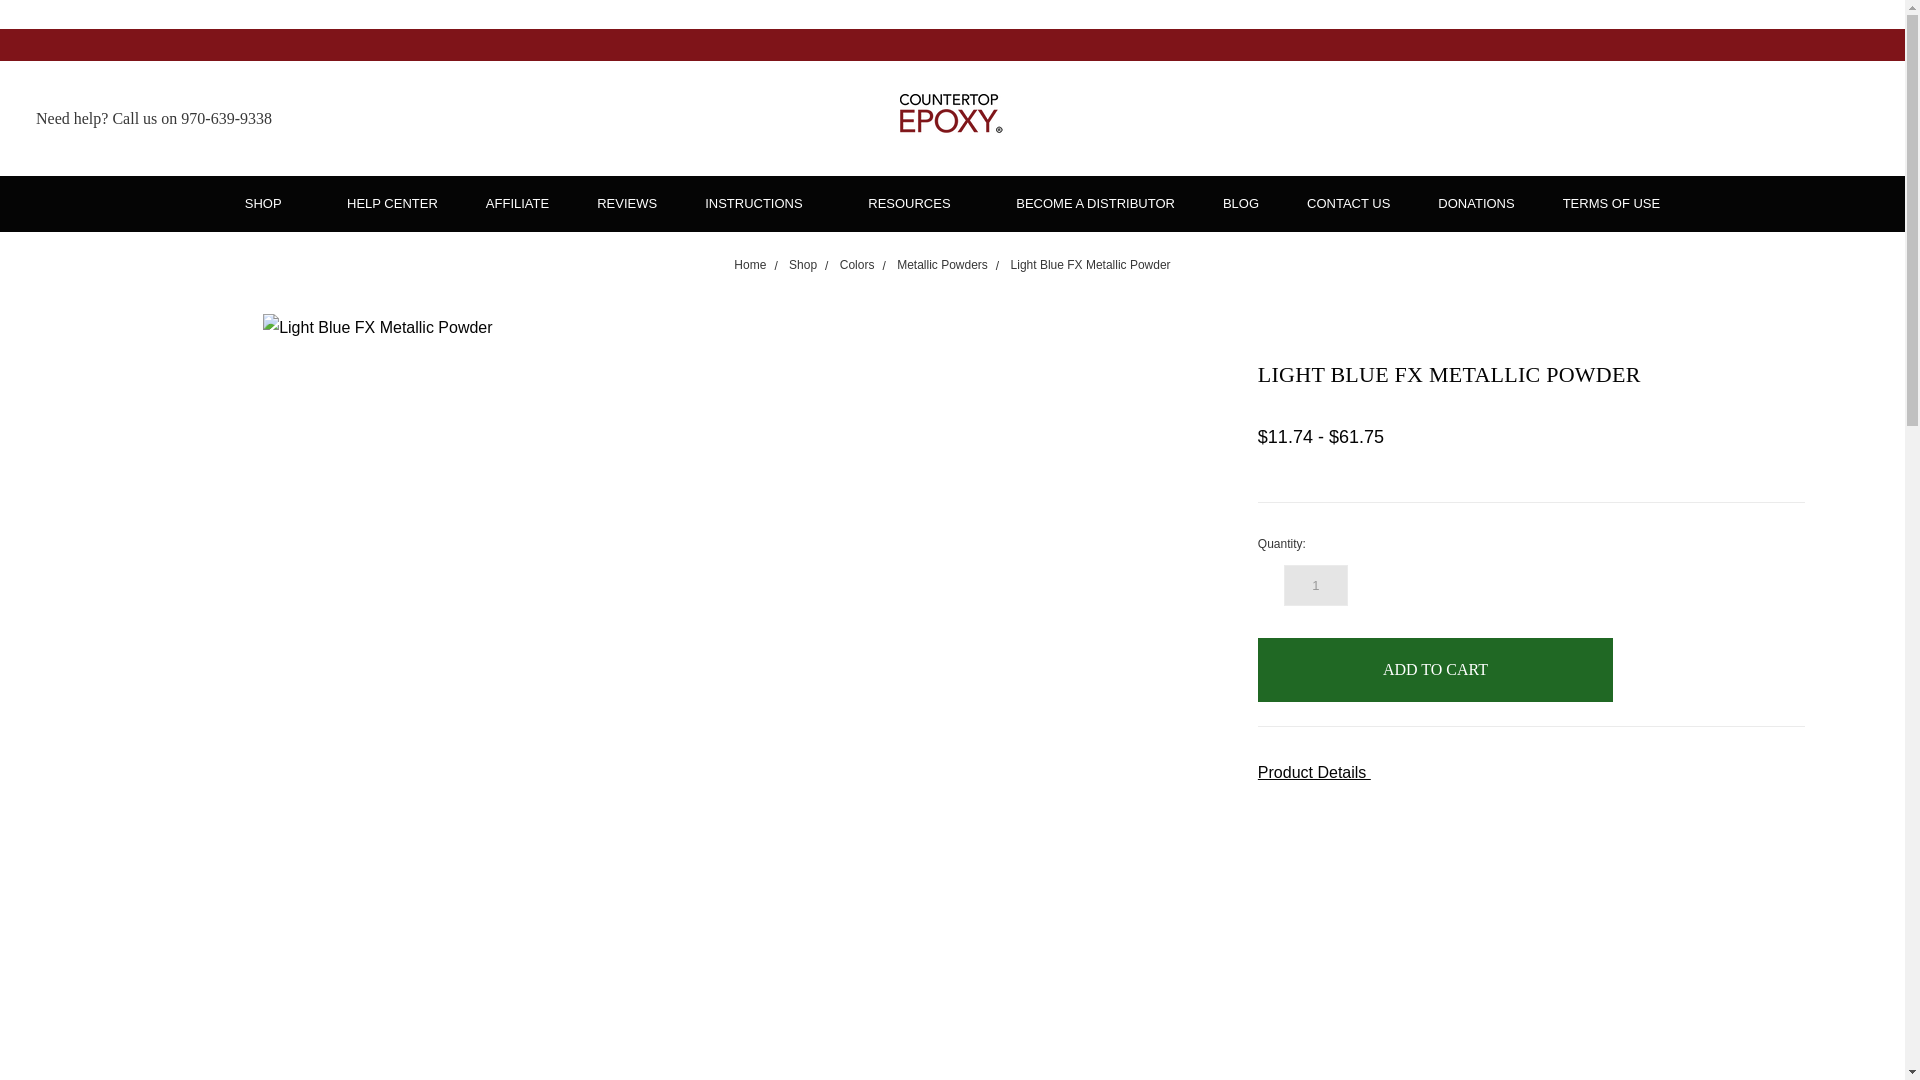  I want to click on Counter Top Epoxy, so click(952, 118).